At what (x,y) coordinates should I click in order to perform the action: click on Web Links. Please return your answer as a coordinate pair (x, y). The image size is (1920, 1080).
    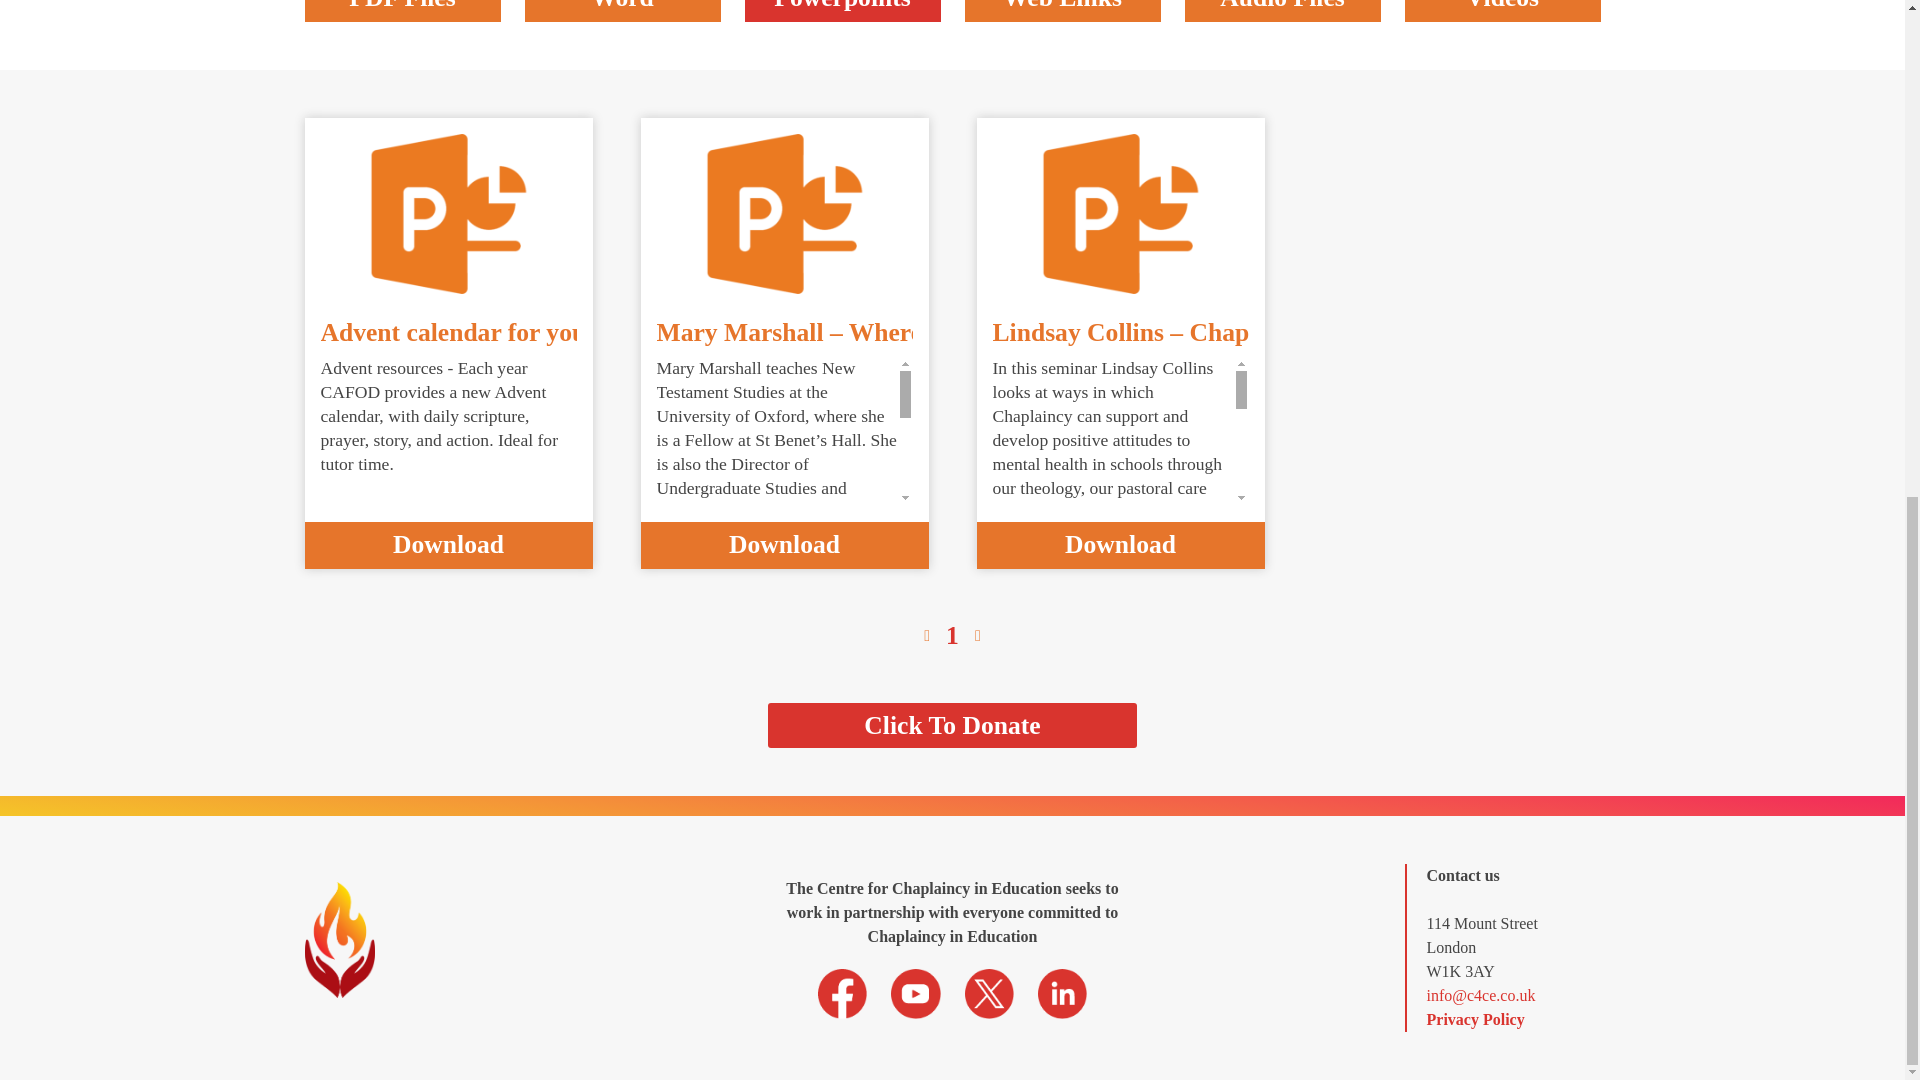
    Looking at the image, I should click on (1061, 10).